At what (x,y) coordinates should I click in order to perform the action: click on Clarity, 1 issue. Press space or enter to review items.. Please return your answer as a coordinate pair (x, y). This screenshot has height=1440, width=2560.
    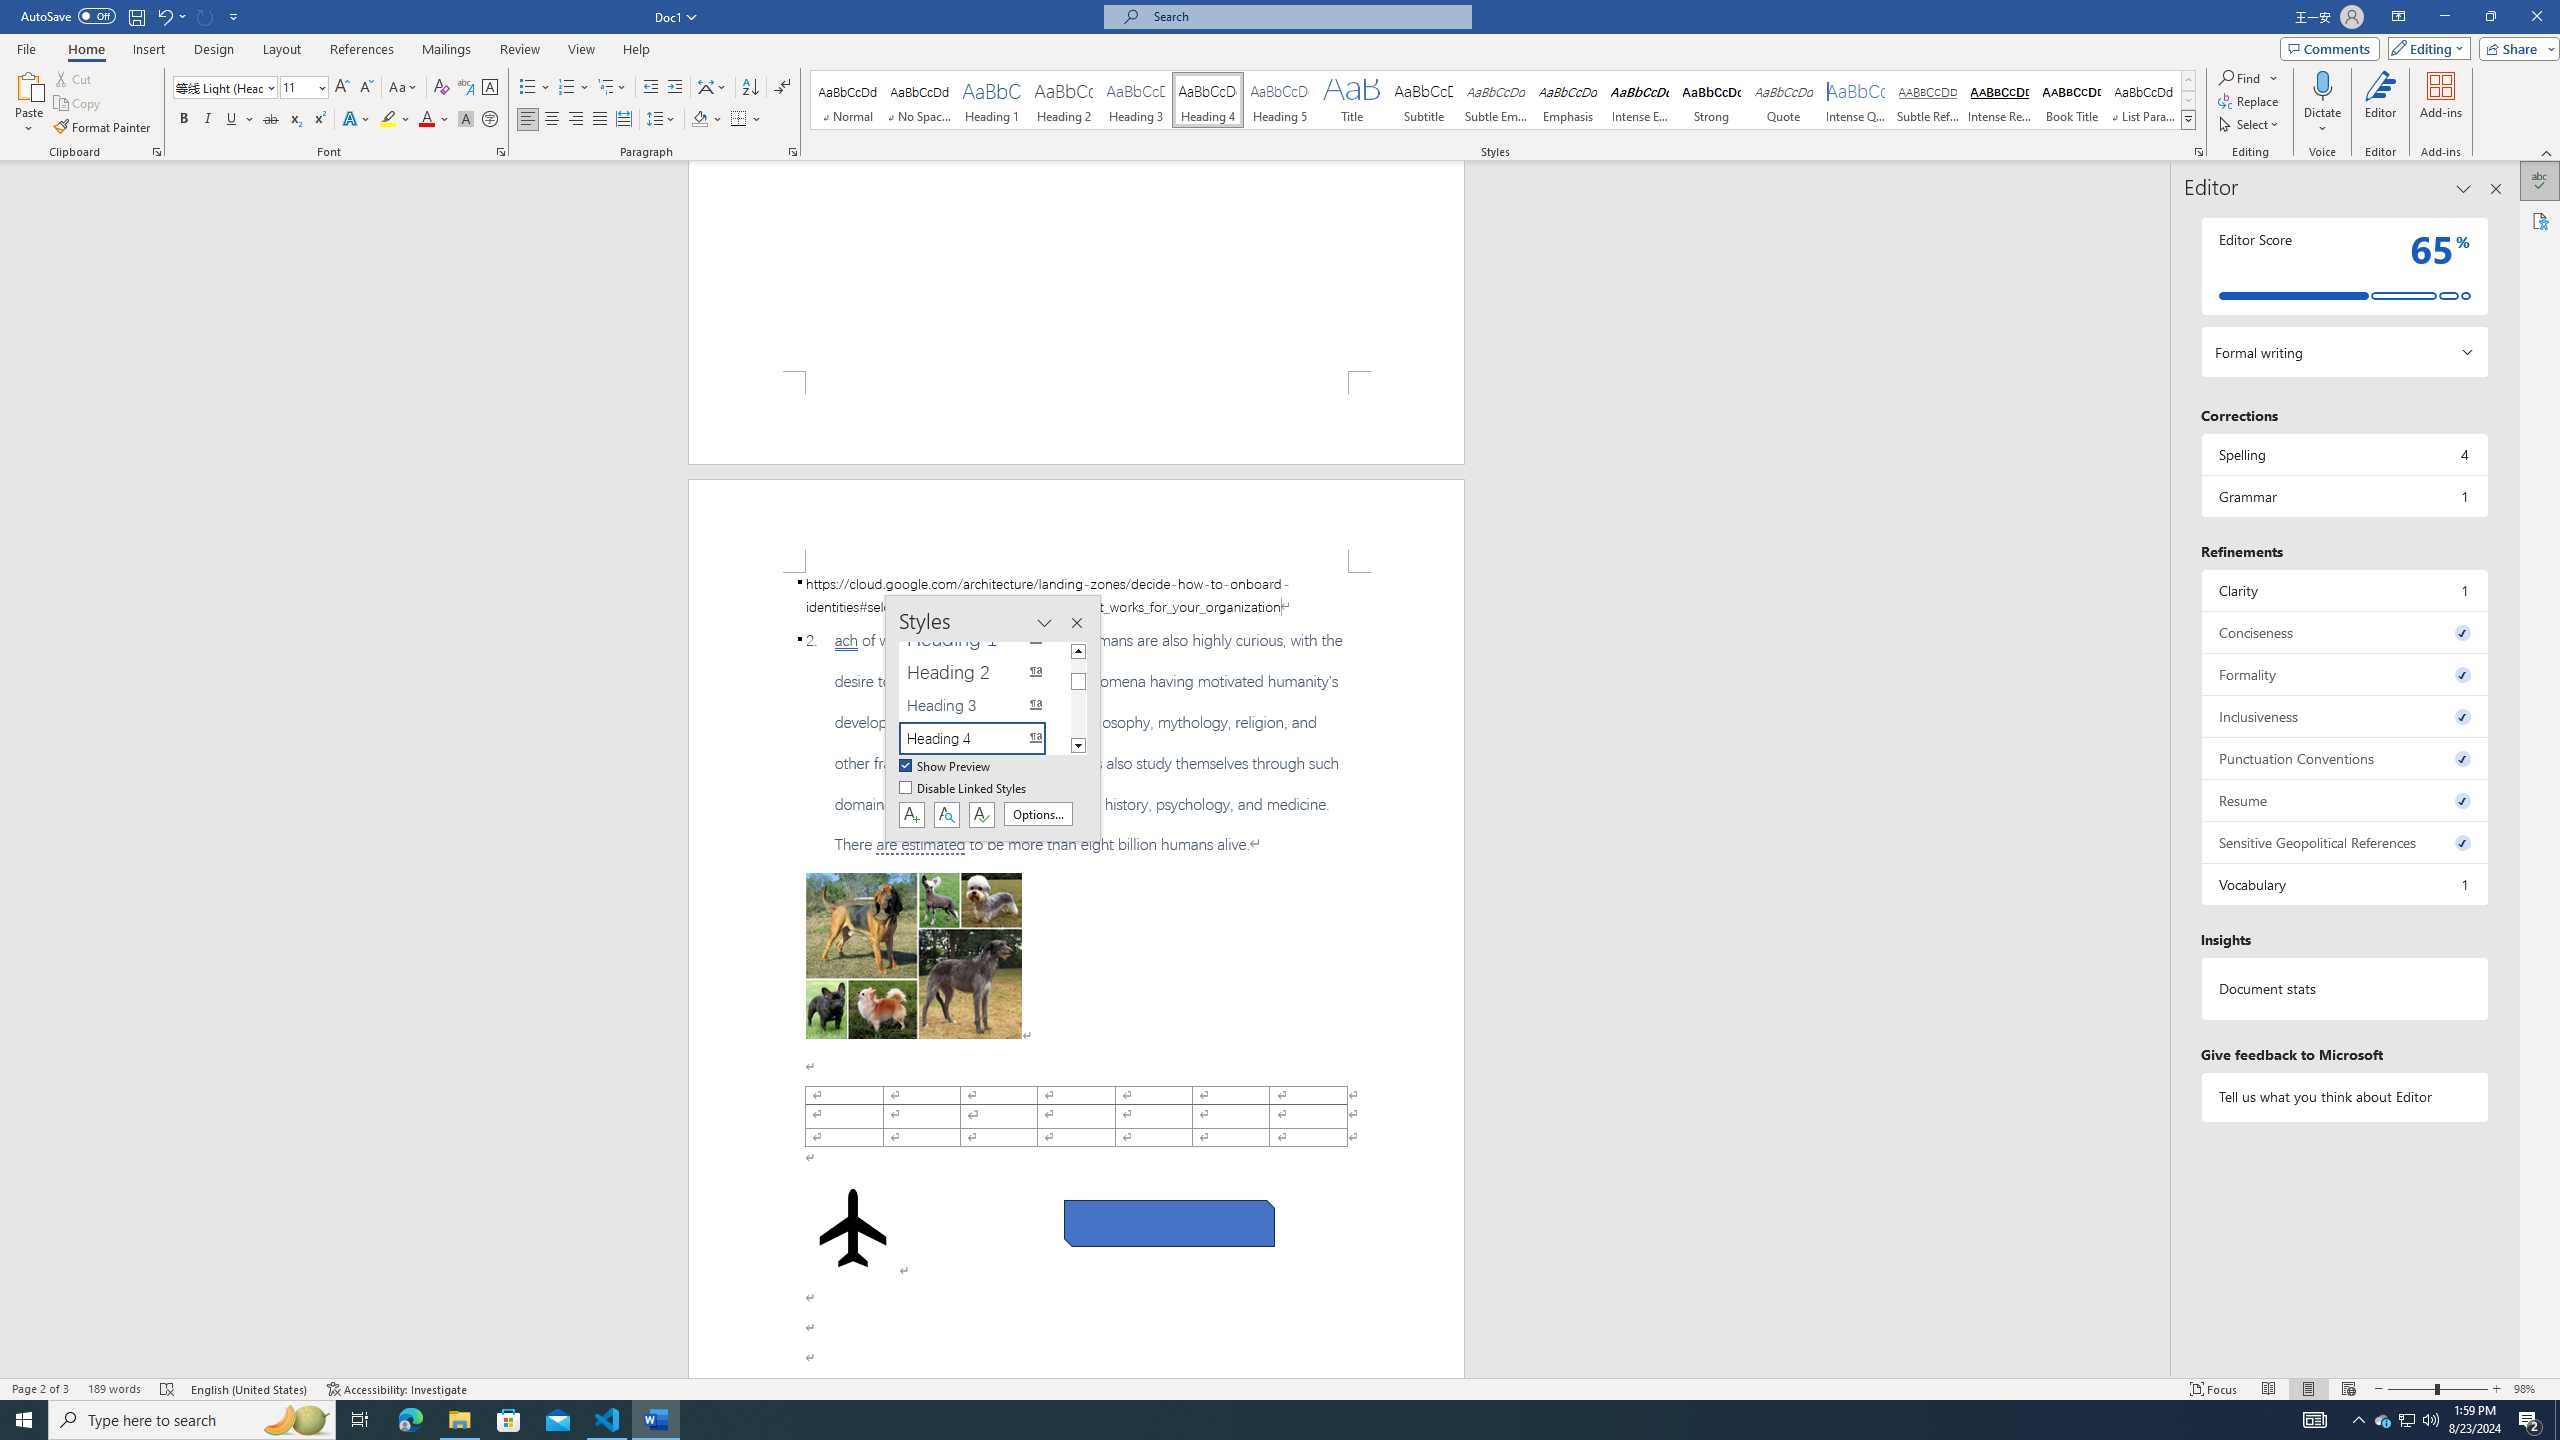
    Looking at the image, I should click on (2344, 590).